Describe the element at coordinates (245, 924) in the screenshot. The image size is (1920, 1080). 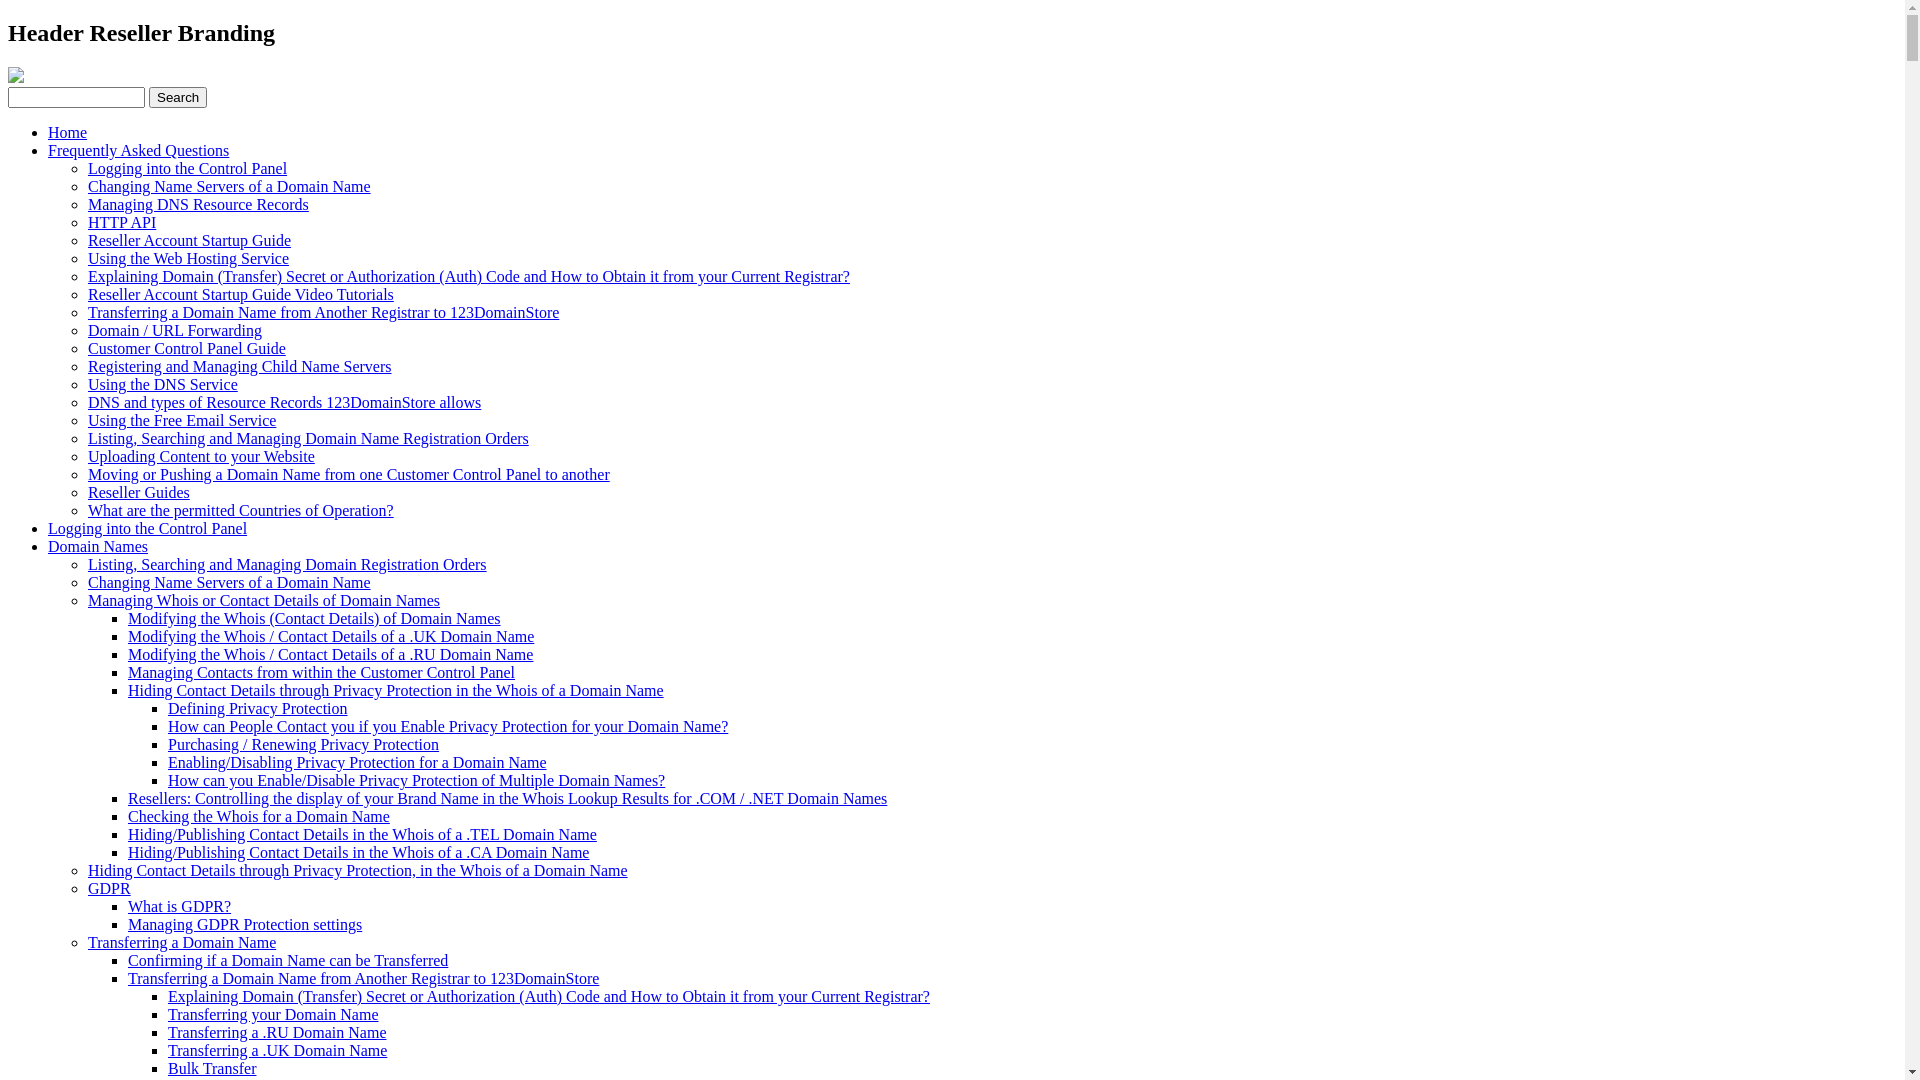
I see `Managing GDPR Protection settings` at that location.